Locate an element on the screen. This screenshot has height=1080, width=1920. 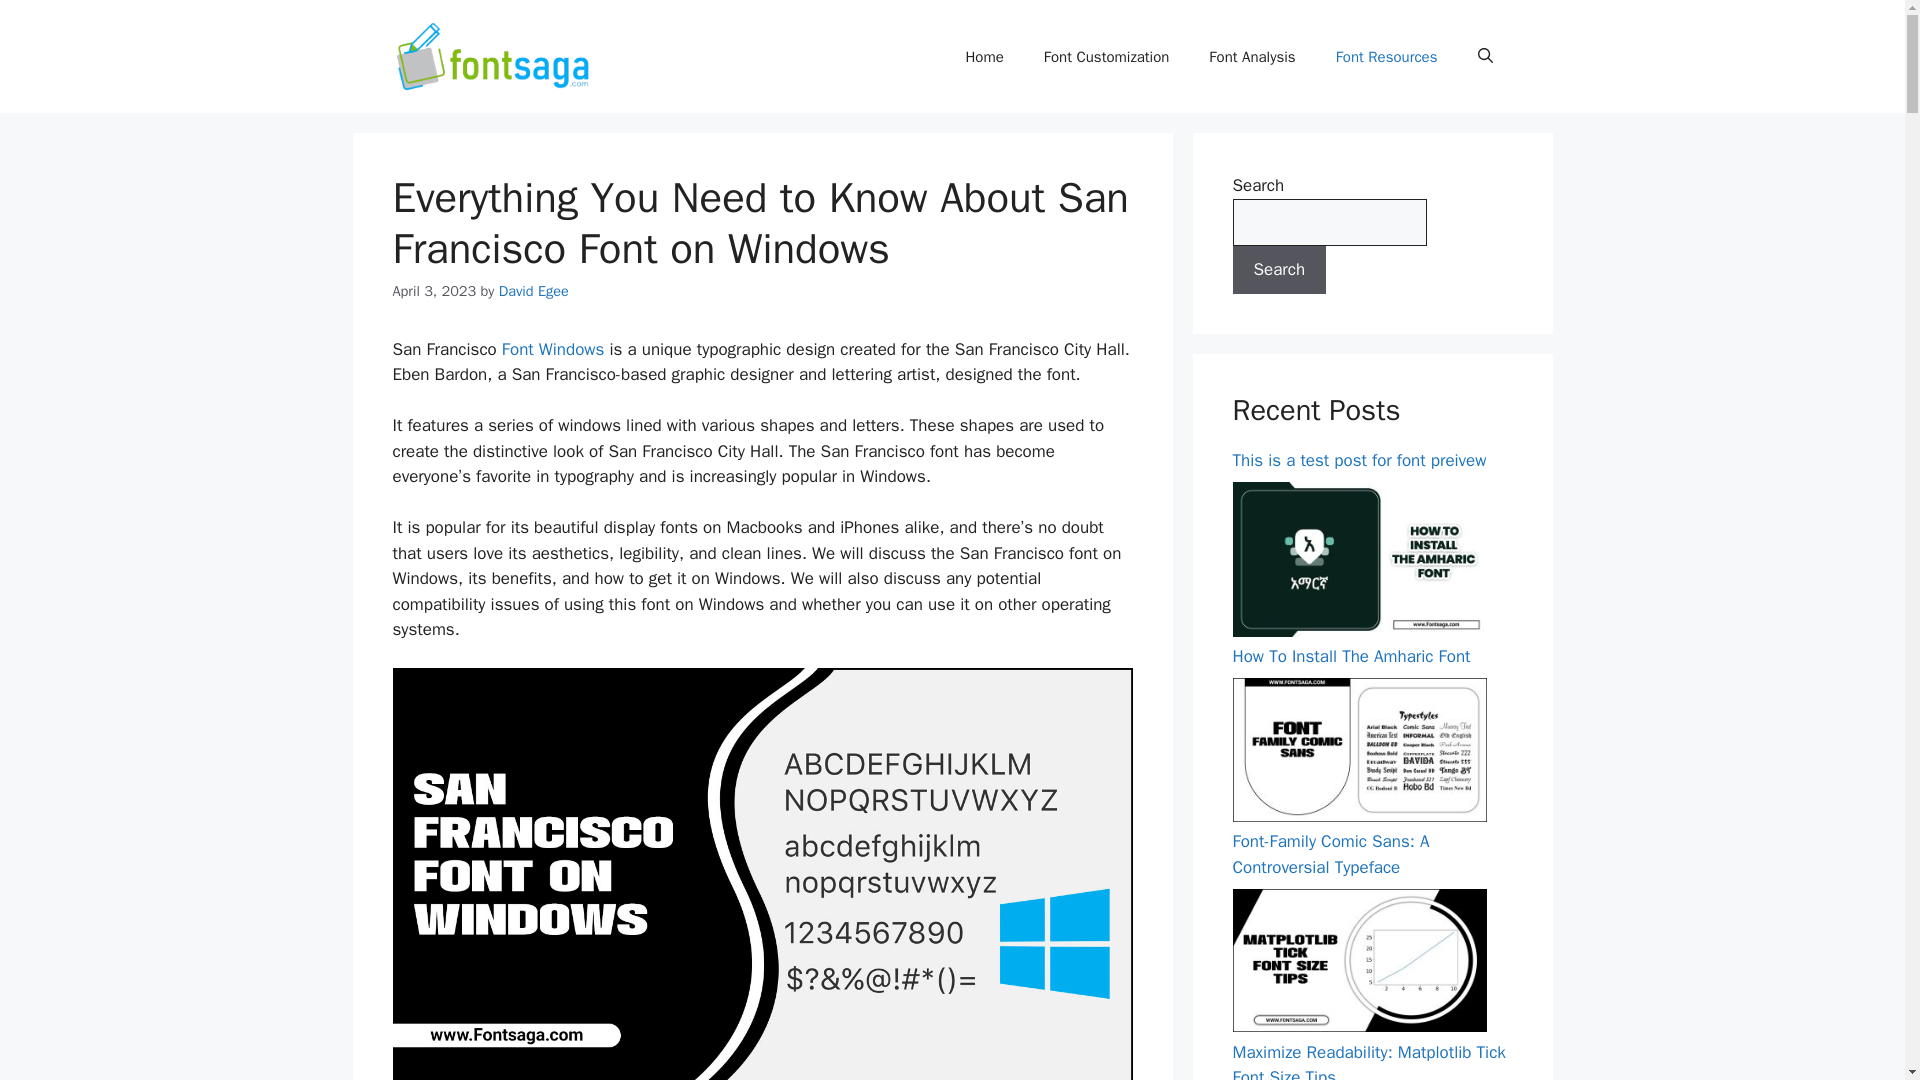
Font Resources is located at coordinates (1386, 57).